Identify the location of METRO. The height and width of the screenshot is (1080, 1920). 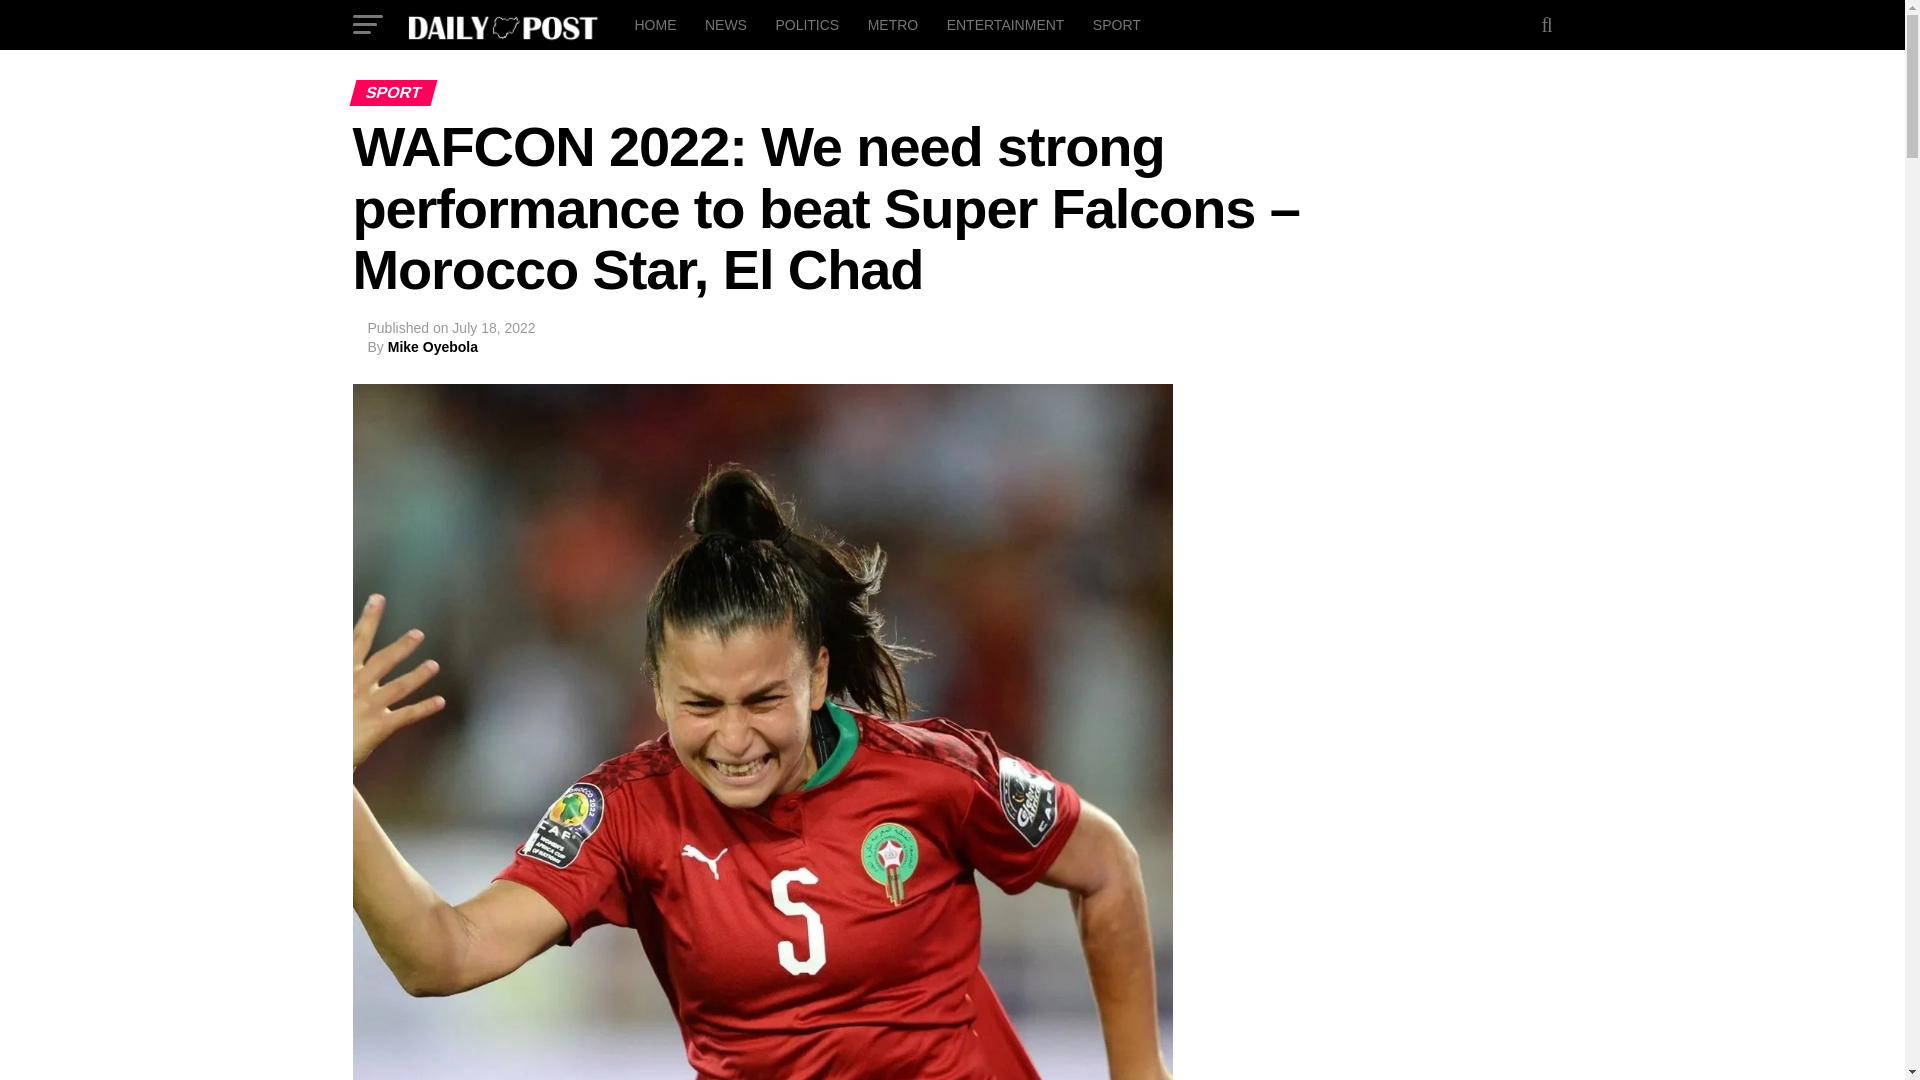
(894, 24).